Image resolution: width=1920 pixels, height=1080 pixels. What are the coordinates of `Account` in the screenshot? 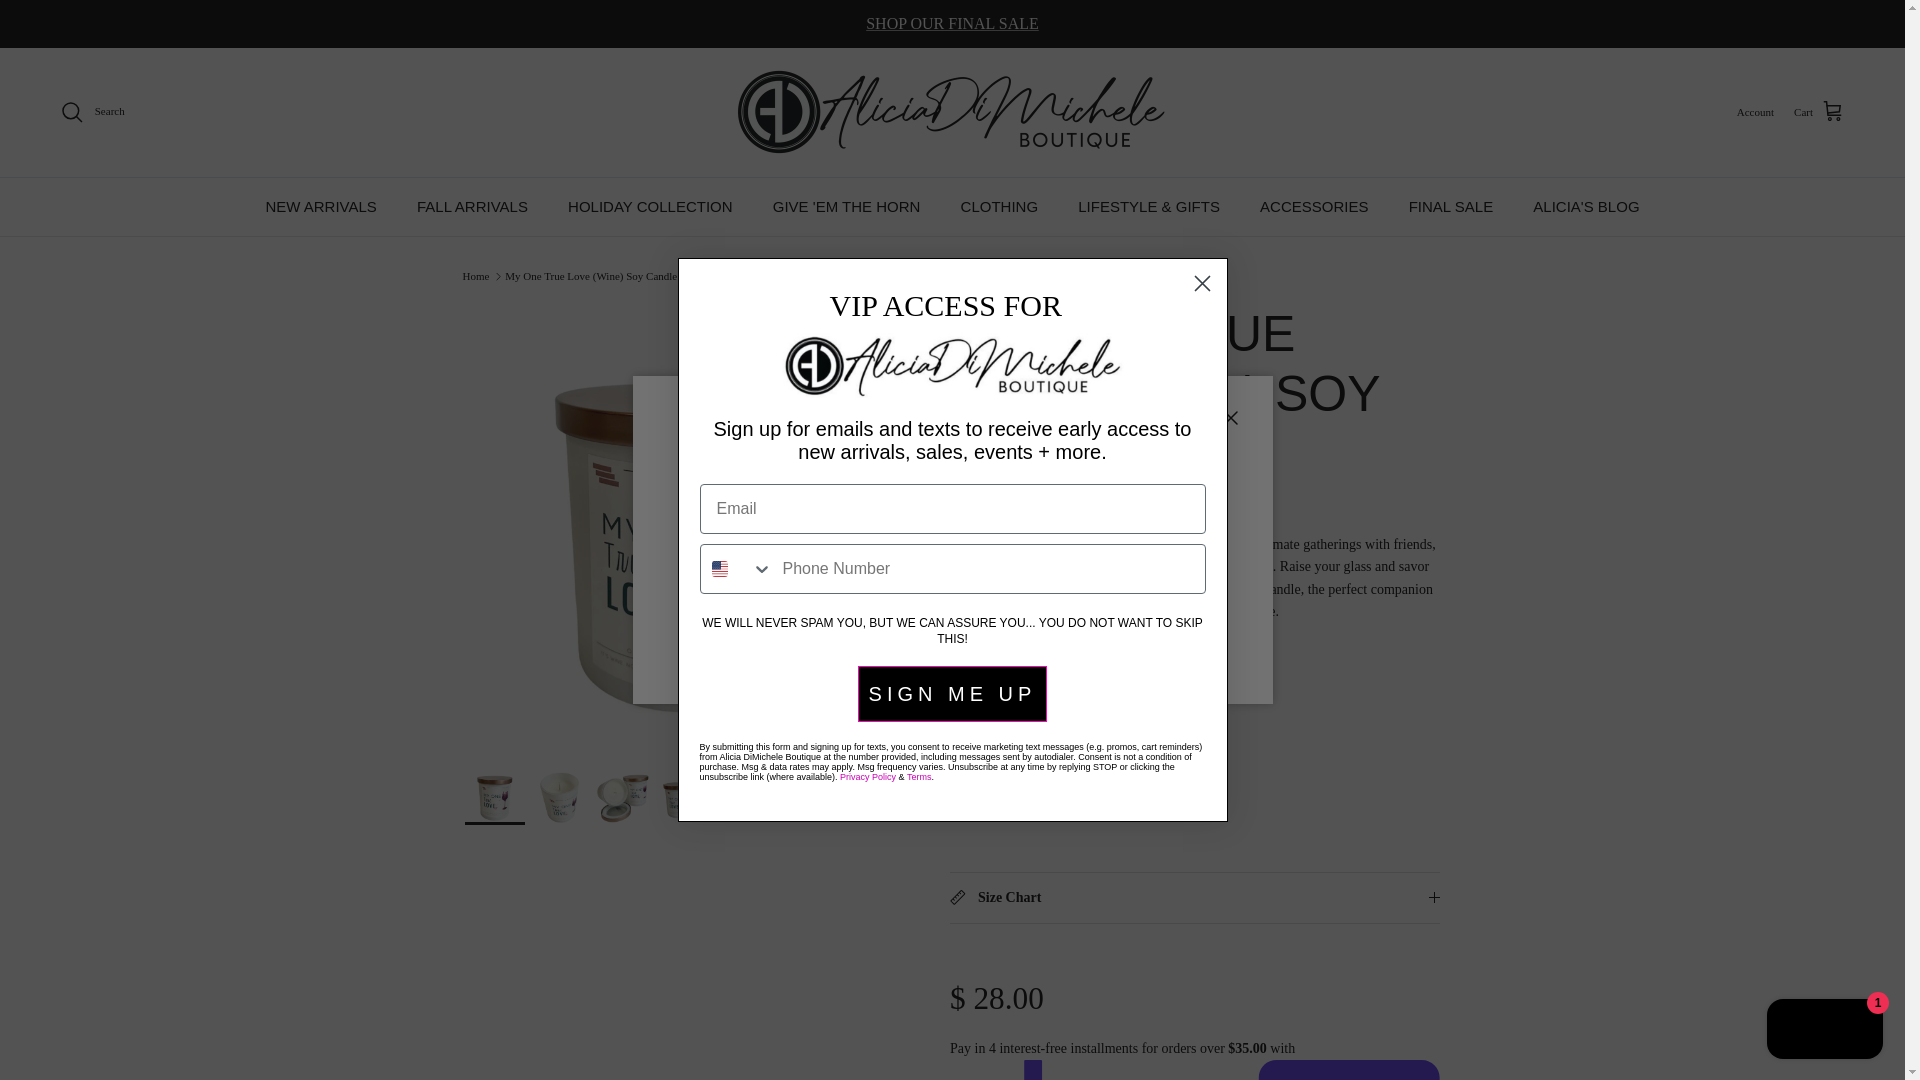 It's located at (1756, 112).